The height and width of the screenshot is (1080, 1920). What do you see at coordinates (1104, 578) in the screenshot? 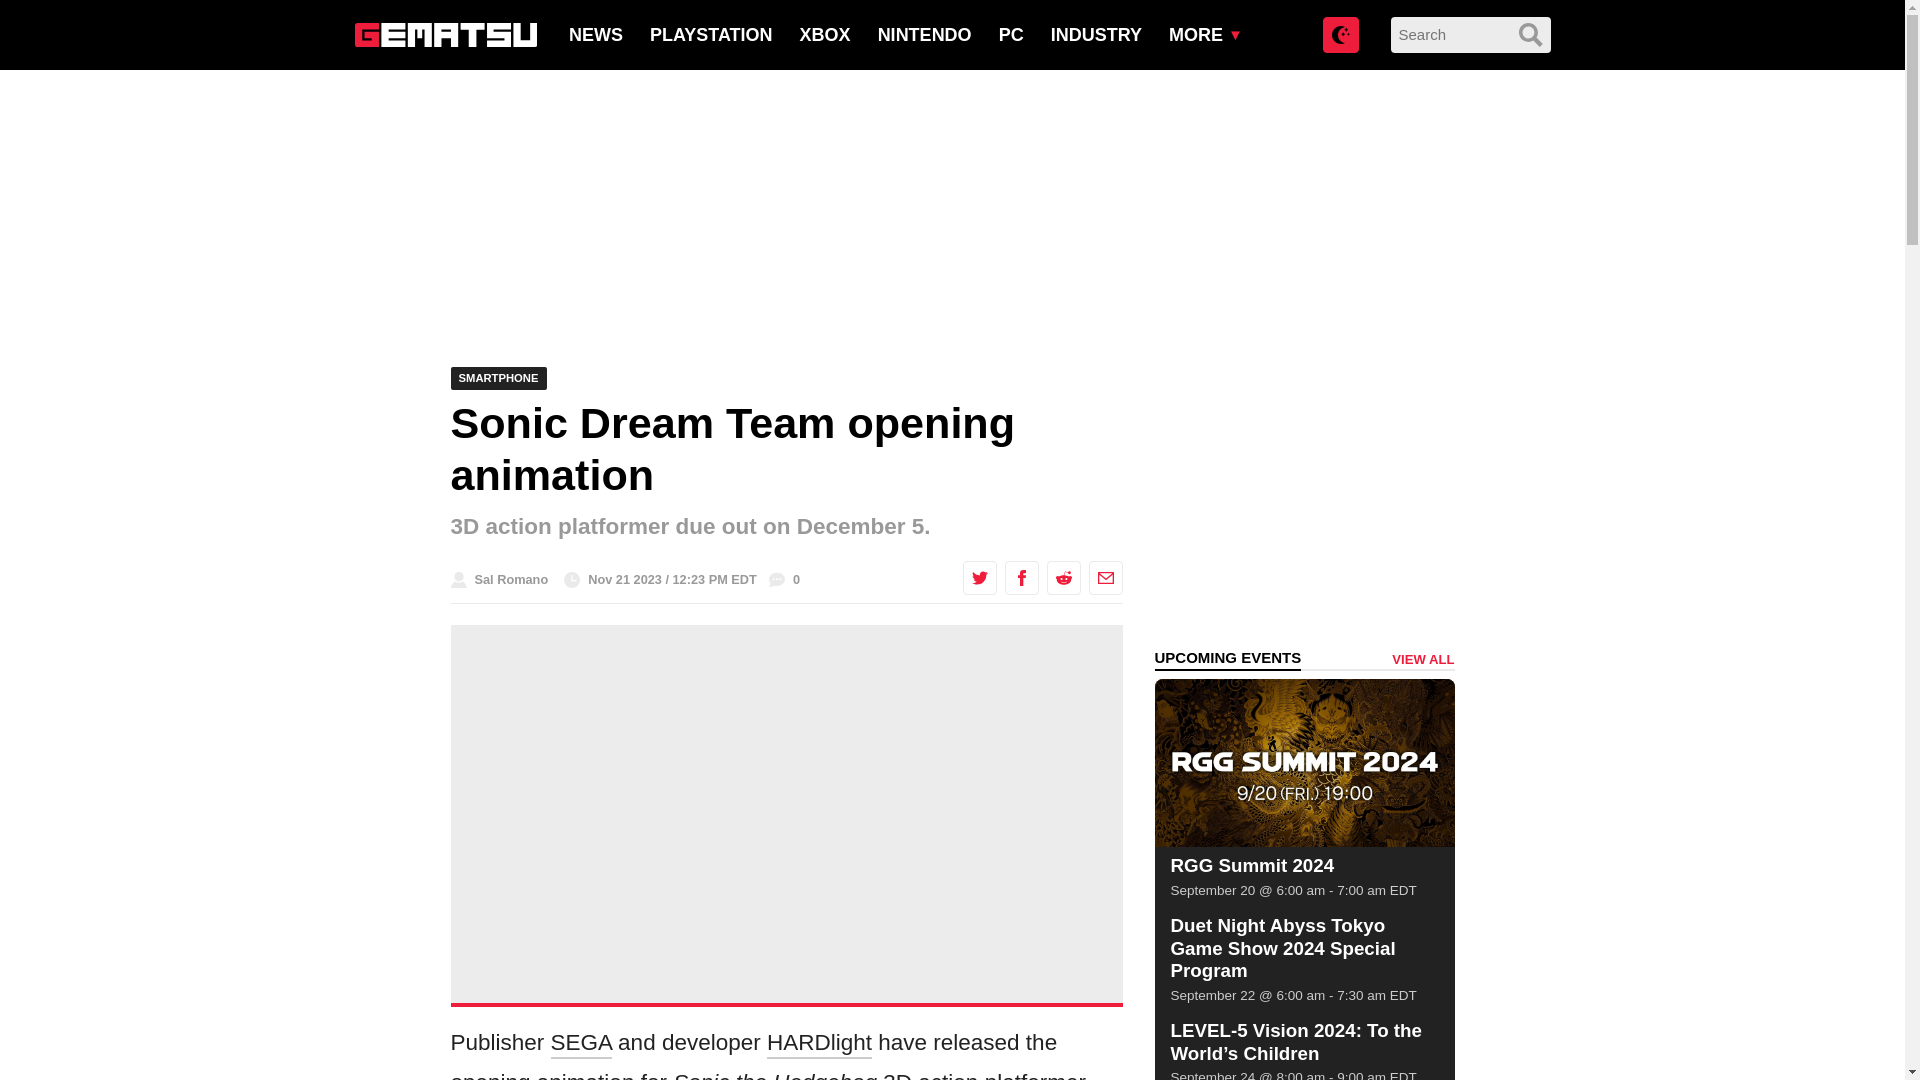
I see `Share this by email` at bounding box center [1104, 578].